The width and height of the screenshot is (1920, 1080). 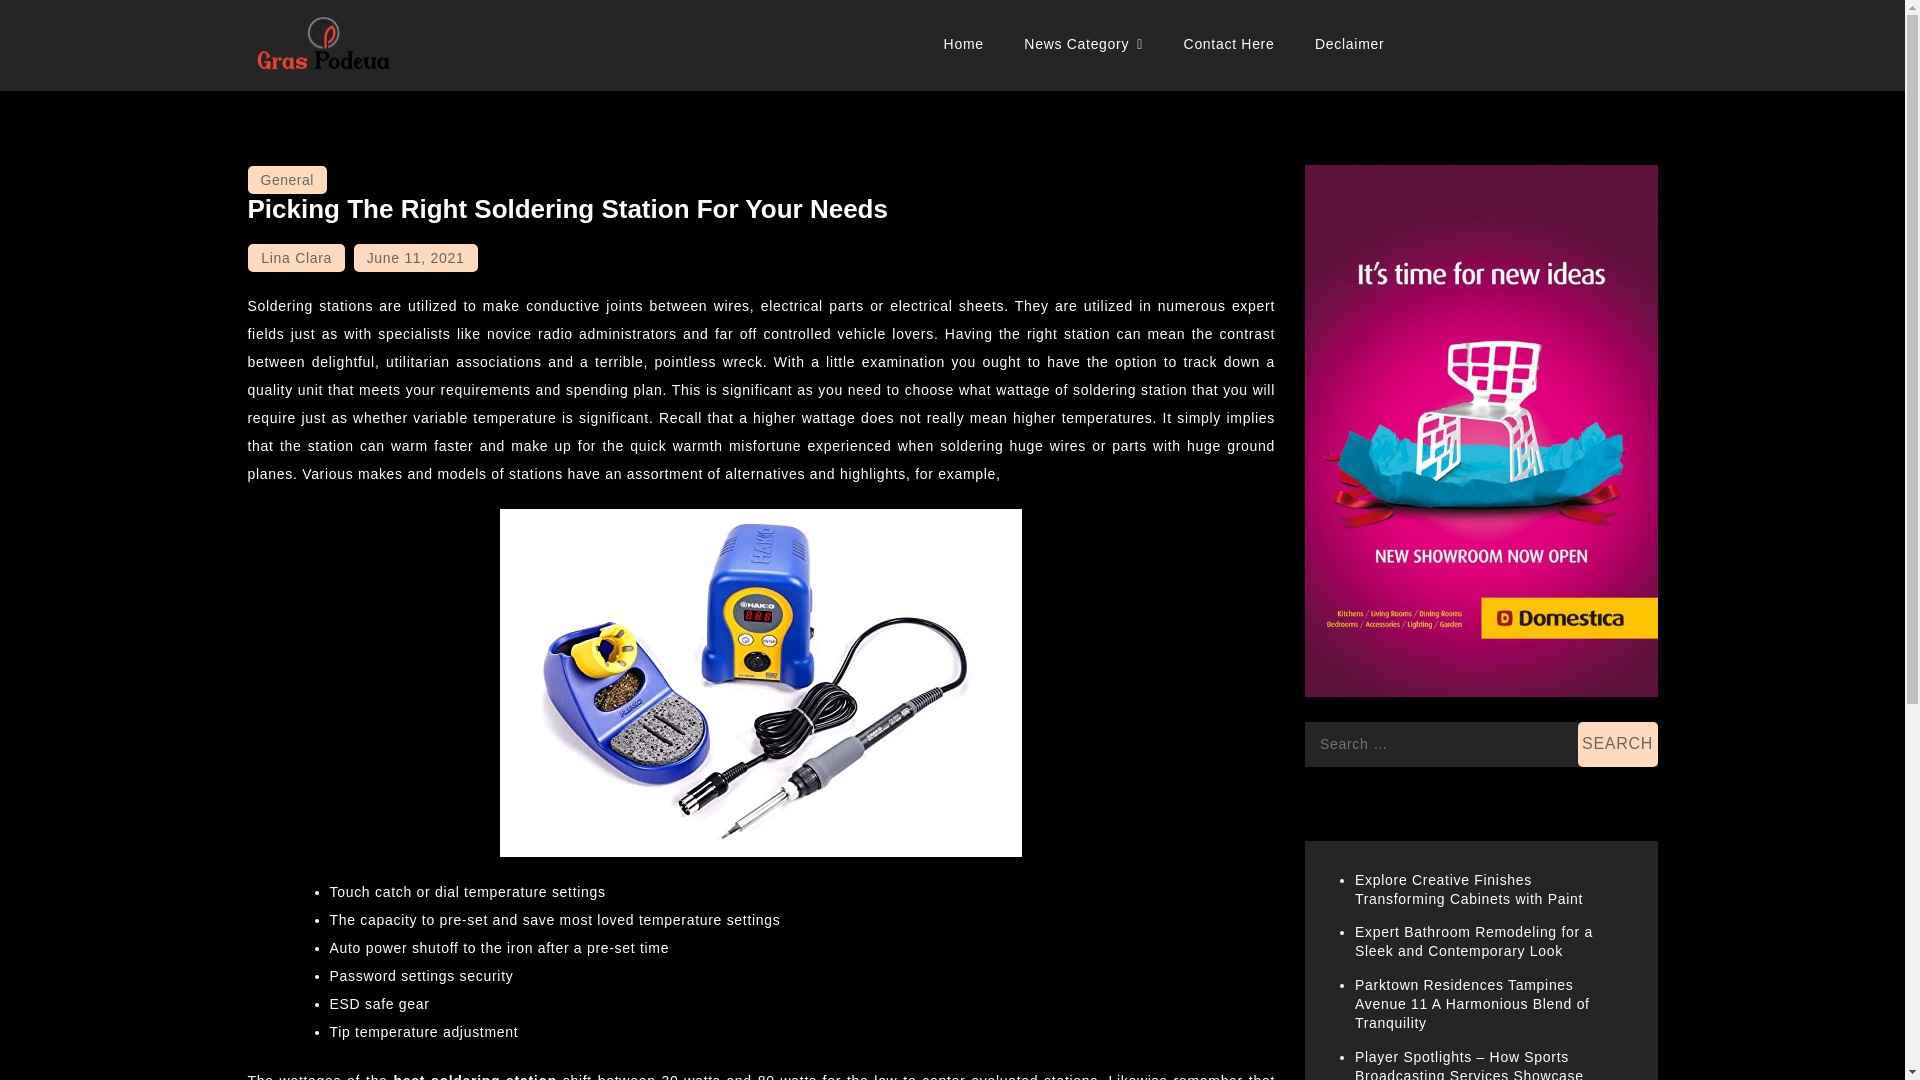 I want to click on June 11, 2021, so click(x=416, y=258).